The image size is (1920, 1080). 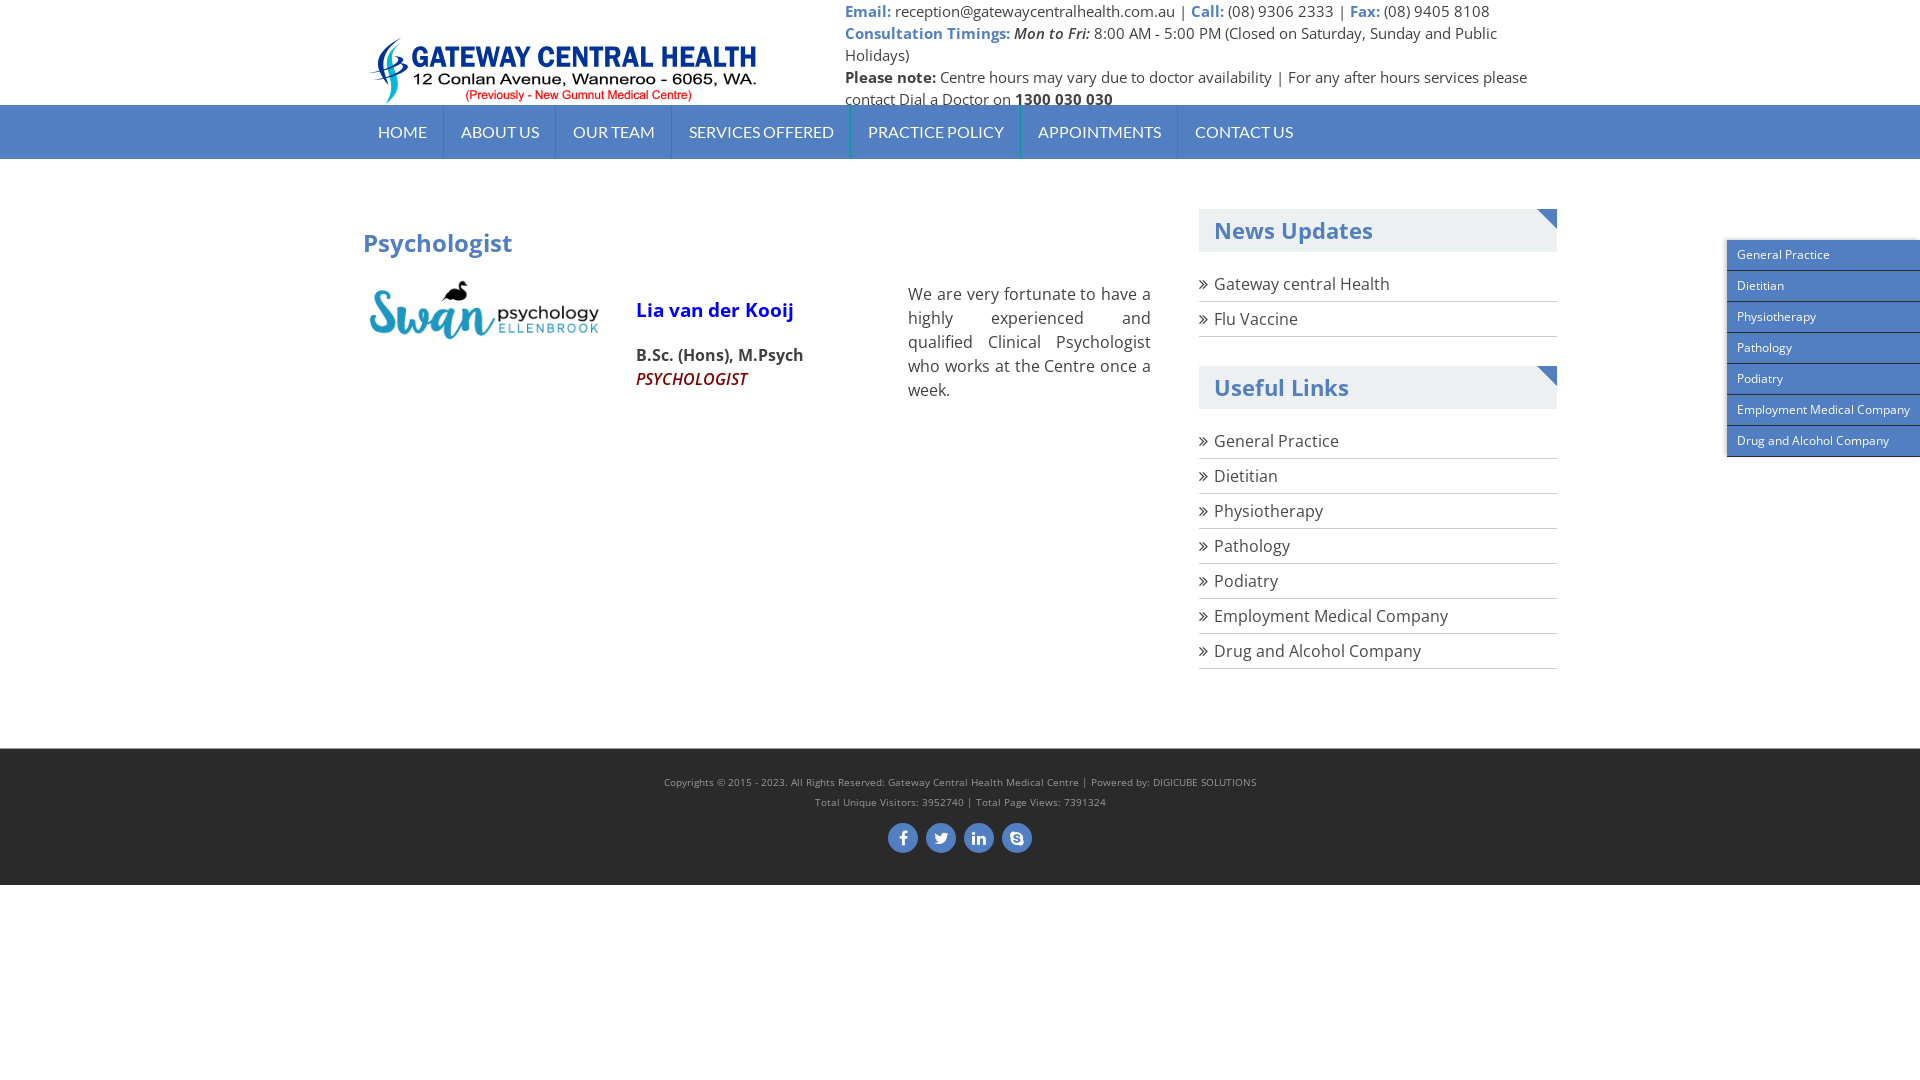 I want to click on Dietitian, so click(x=1246, y=476).